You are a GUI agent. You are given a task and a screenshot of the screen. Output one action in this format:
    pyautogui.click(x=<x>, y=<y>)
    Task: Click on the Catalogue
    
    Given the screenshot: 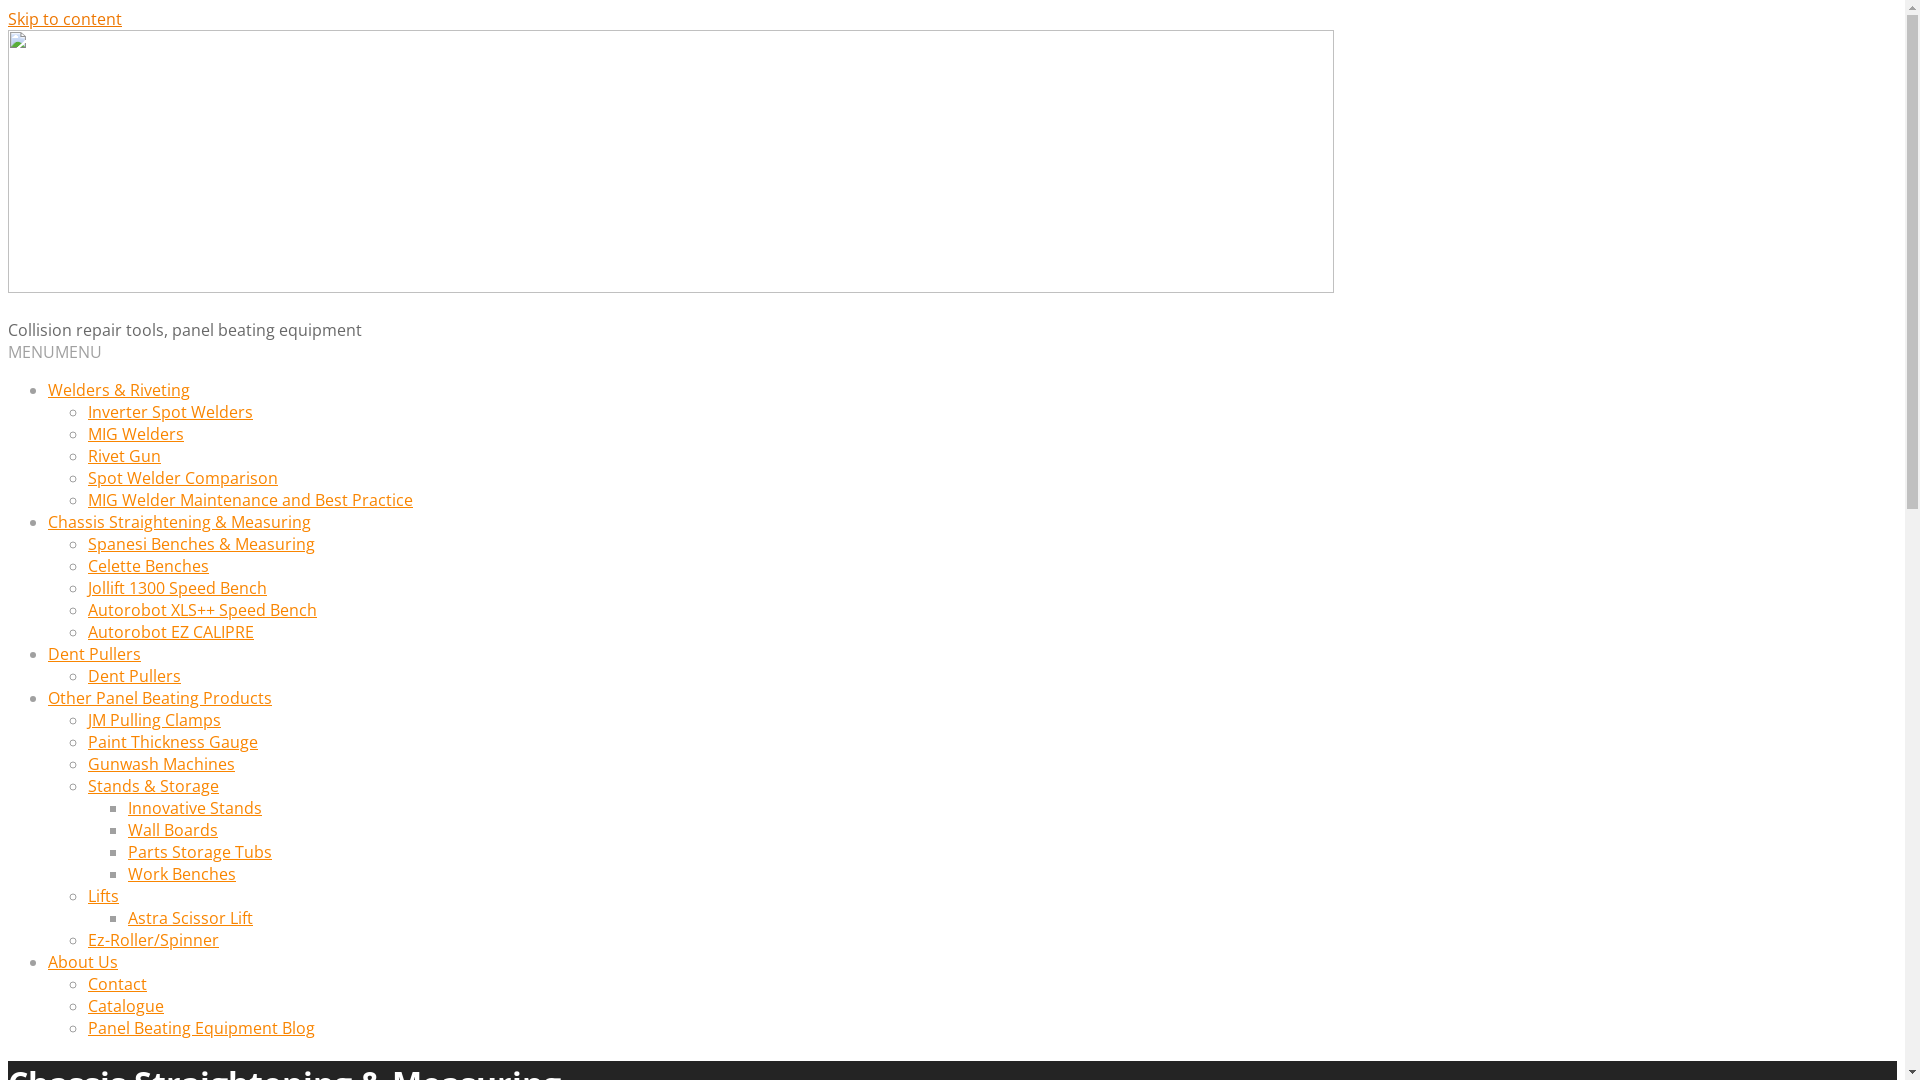 What is the action you would take?
    pyautogui.click(x=126, y=1006)
    